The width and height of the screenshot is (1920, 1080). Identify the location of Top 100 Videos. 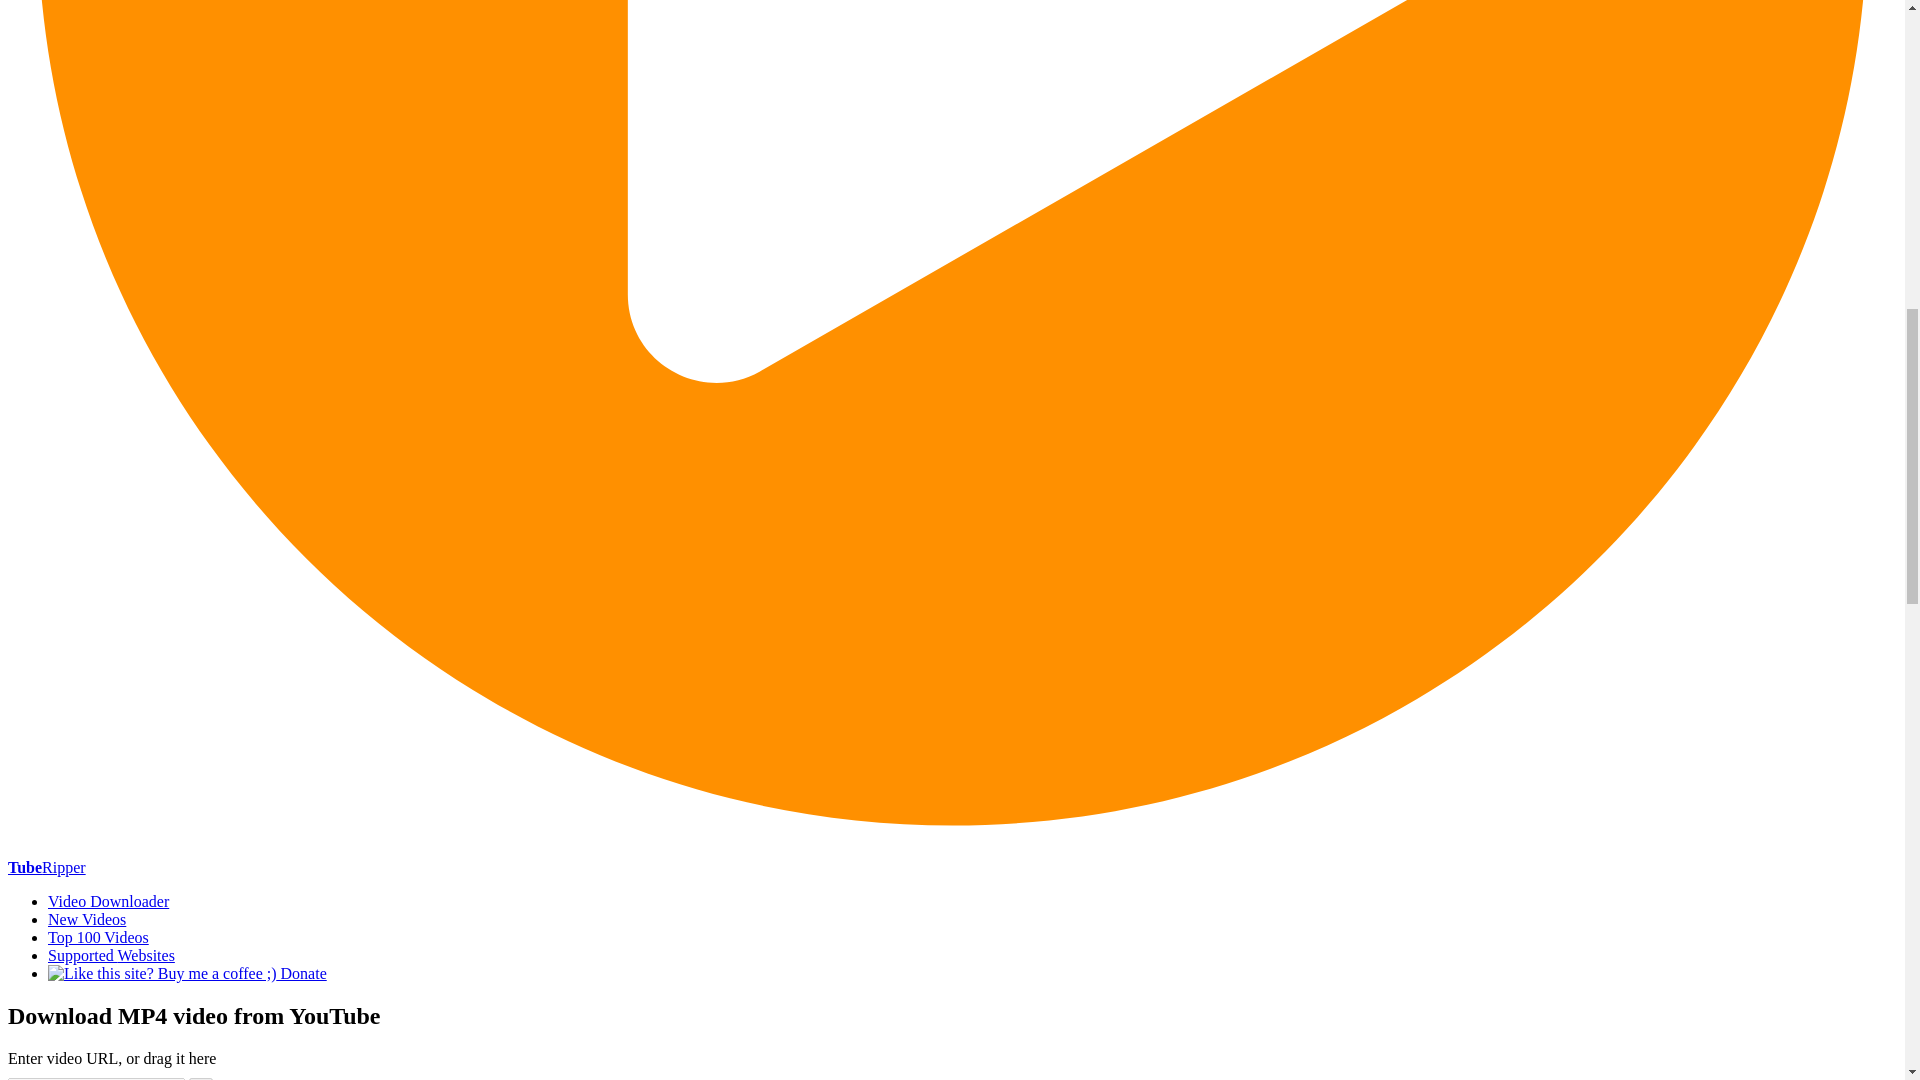
(98, 937).